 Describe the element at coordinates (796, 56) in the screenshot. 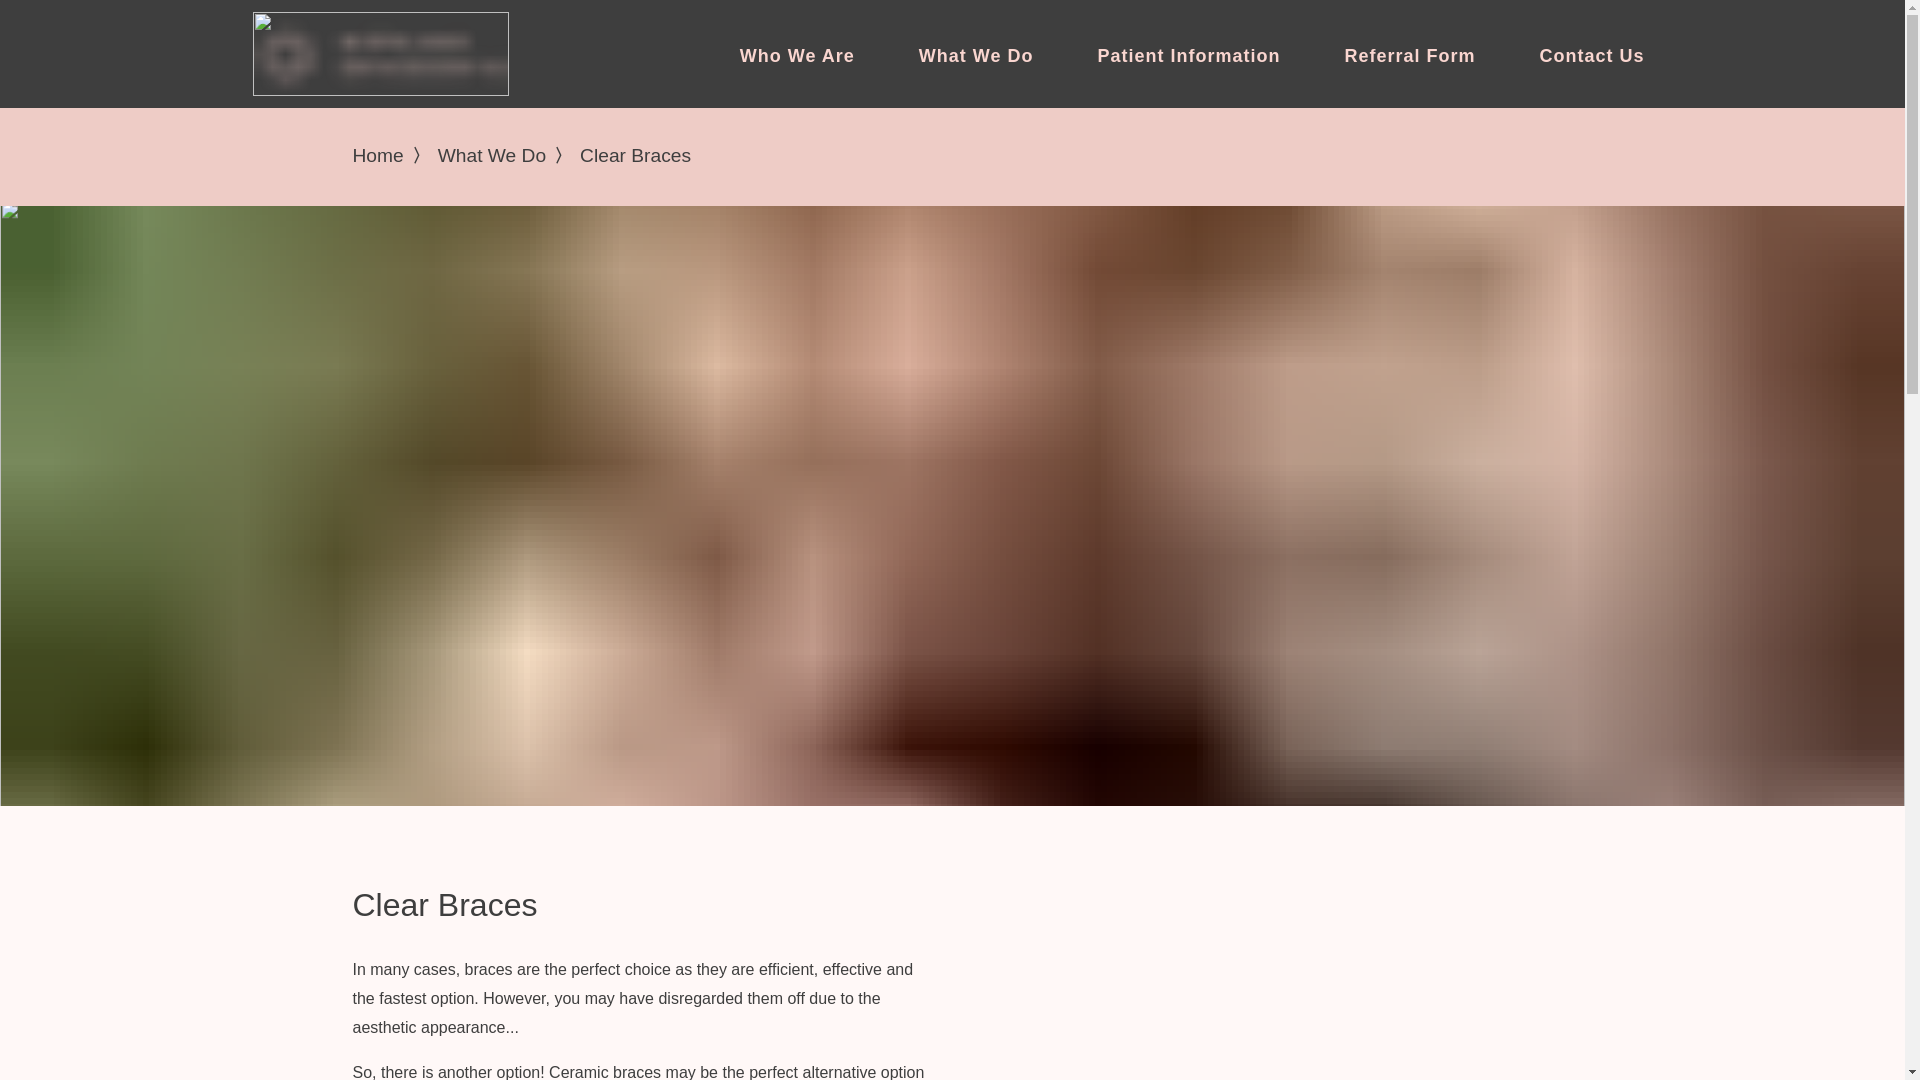

I see `Who We Are` at that location.